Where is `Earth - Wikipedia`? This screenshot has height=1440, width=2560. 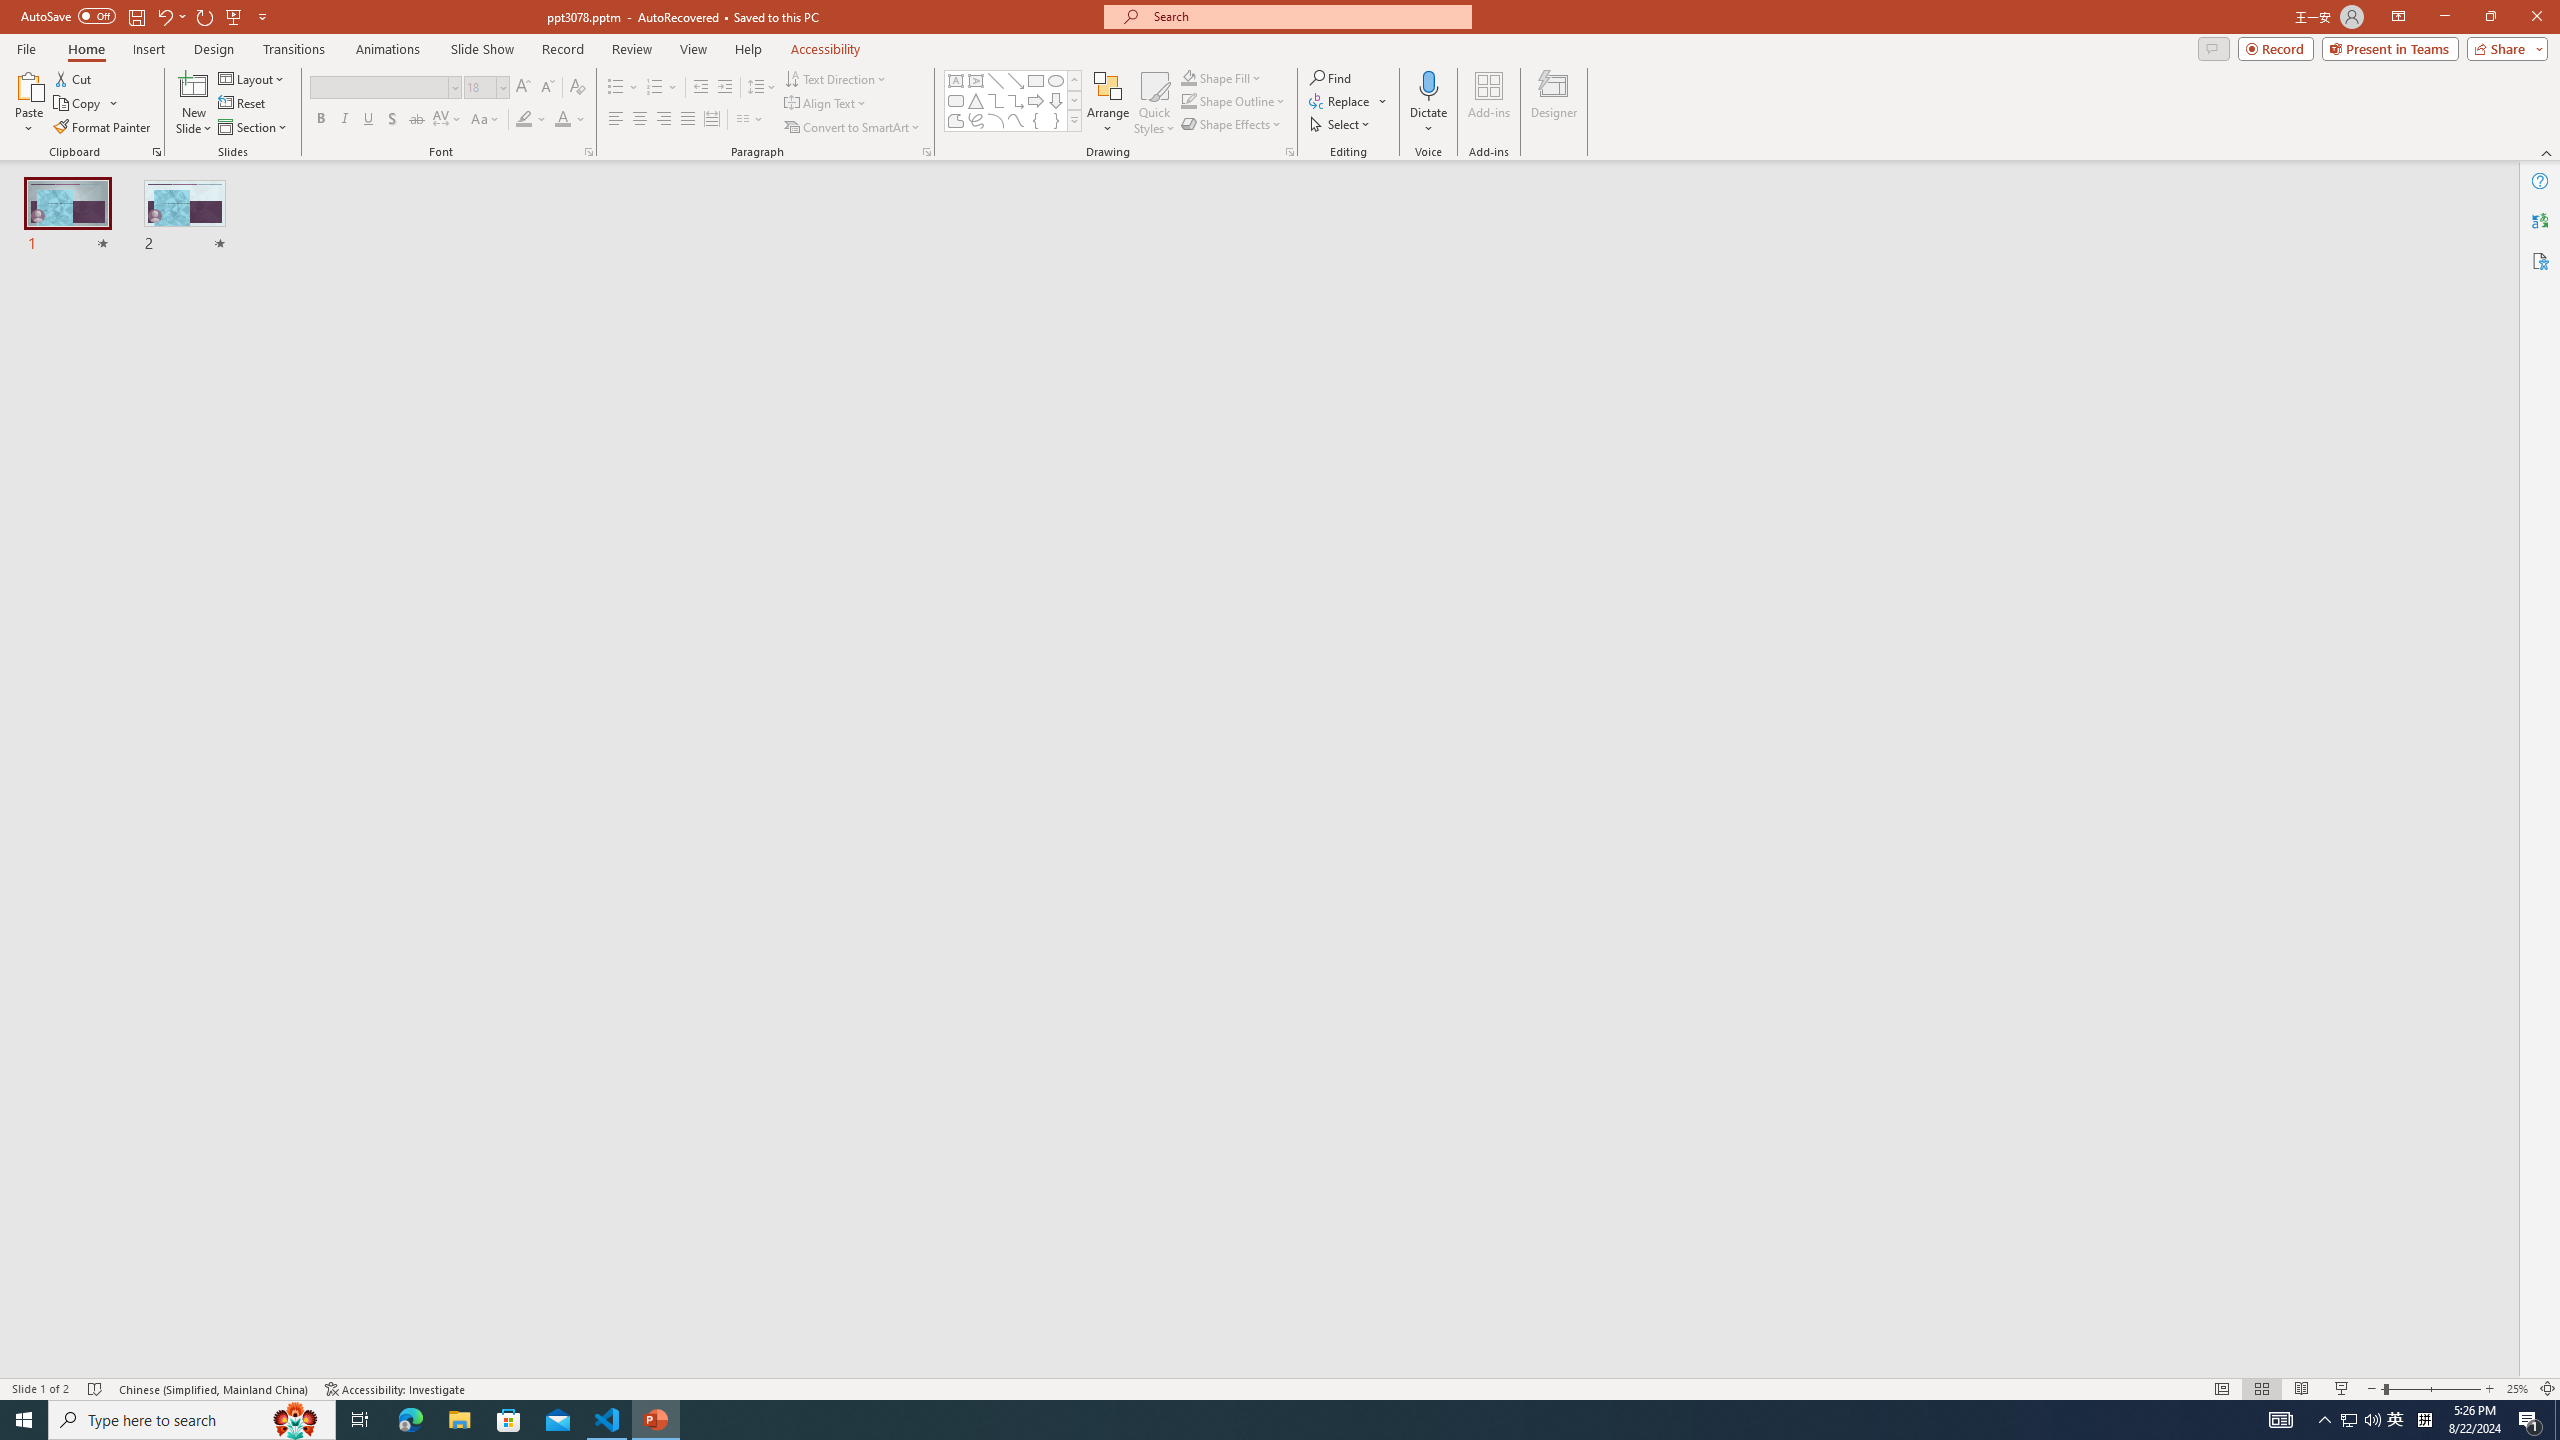 Earth - Wikipedia is located at coordinates (42, 788).